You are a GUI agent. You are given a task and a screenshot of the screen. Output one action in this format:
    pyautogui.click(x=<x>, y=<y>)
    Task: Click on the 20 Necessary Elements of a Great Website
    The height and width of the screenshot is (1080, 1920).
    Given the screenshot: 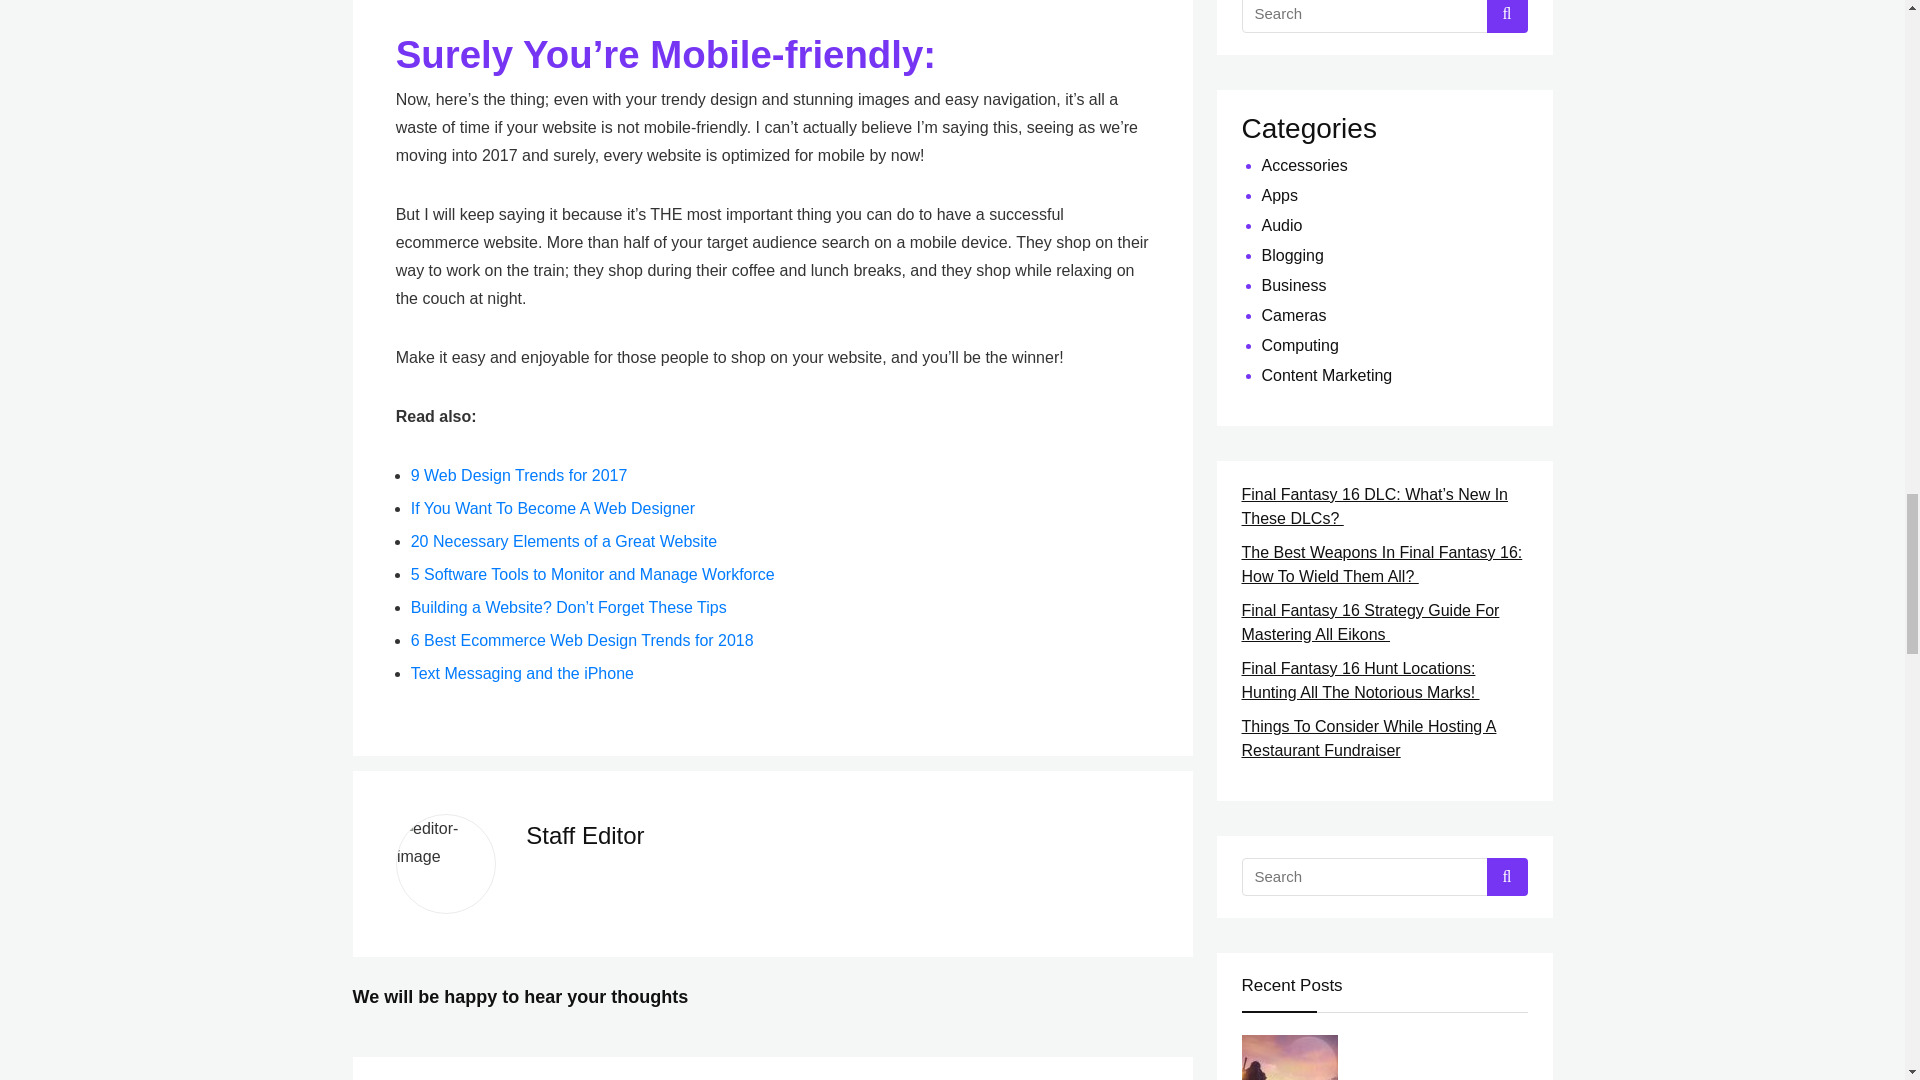 What is the action you would take?
    pyautogui.click(x=564, y=541)
    